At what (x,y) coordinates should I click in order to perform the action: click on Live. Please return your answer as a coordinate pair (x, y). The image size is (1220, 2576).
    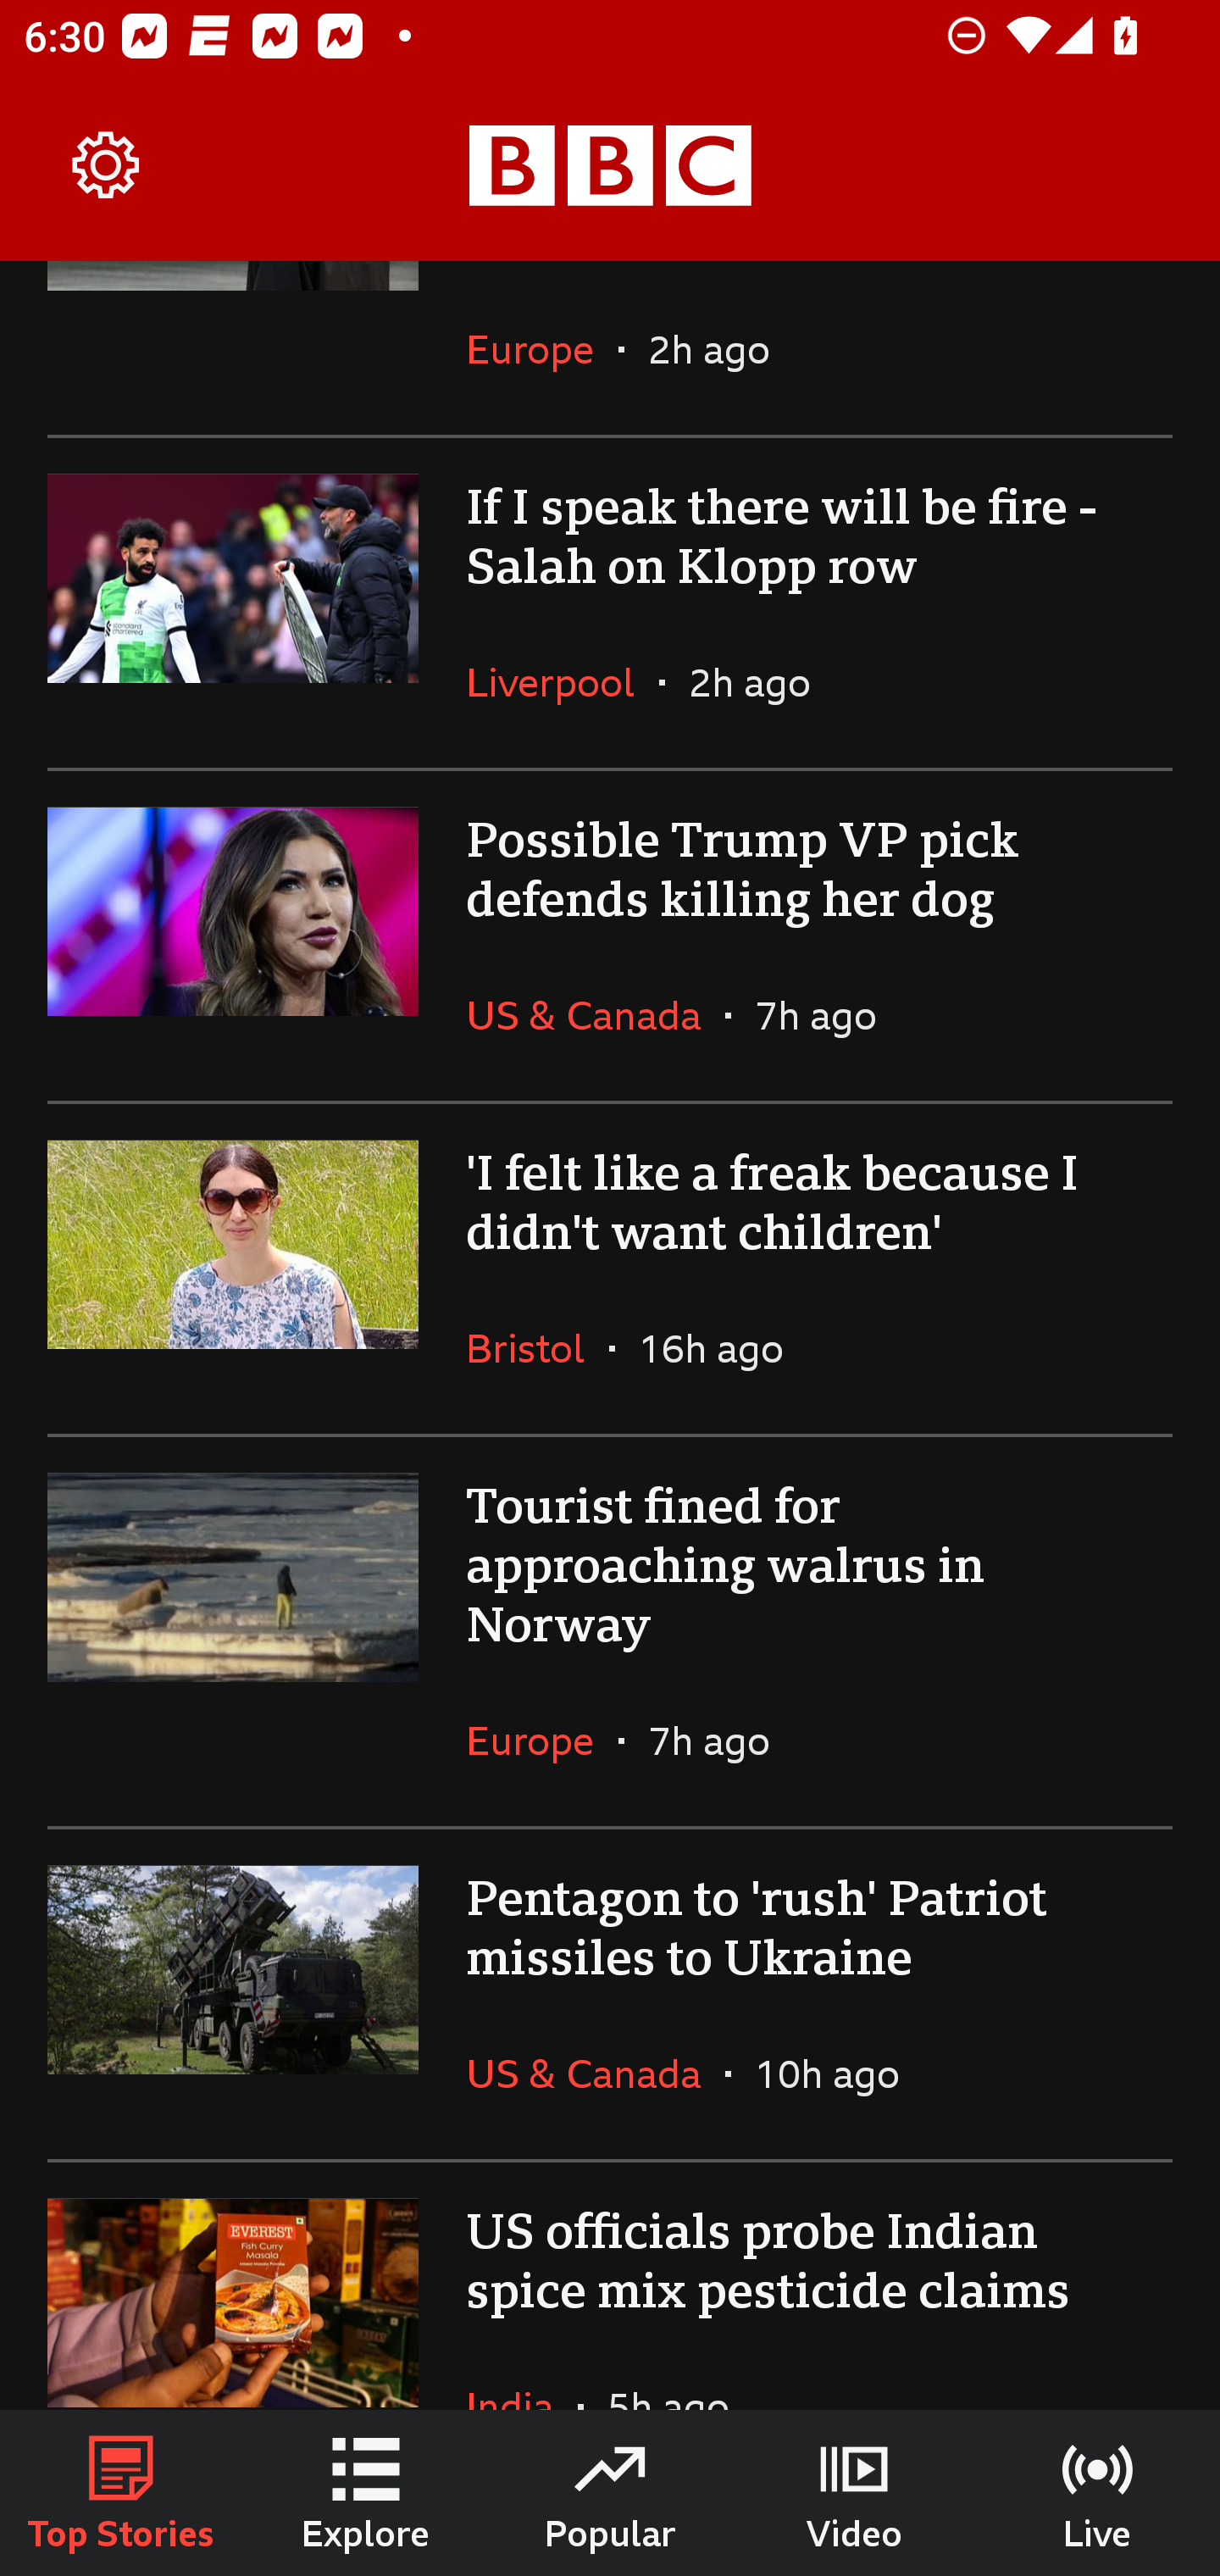
    Looking at the image, I should click on (1098, 2493).